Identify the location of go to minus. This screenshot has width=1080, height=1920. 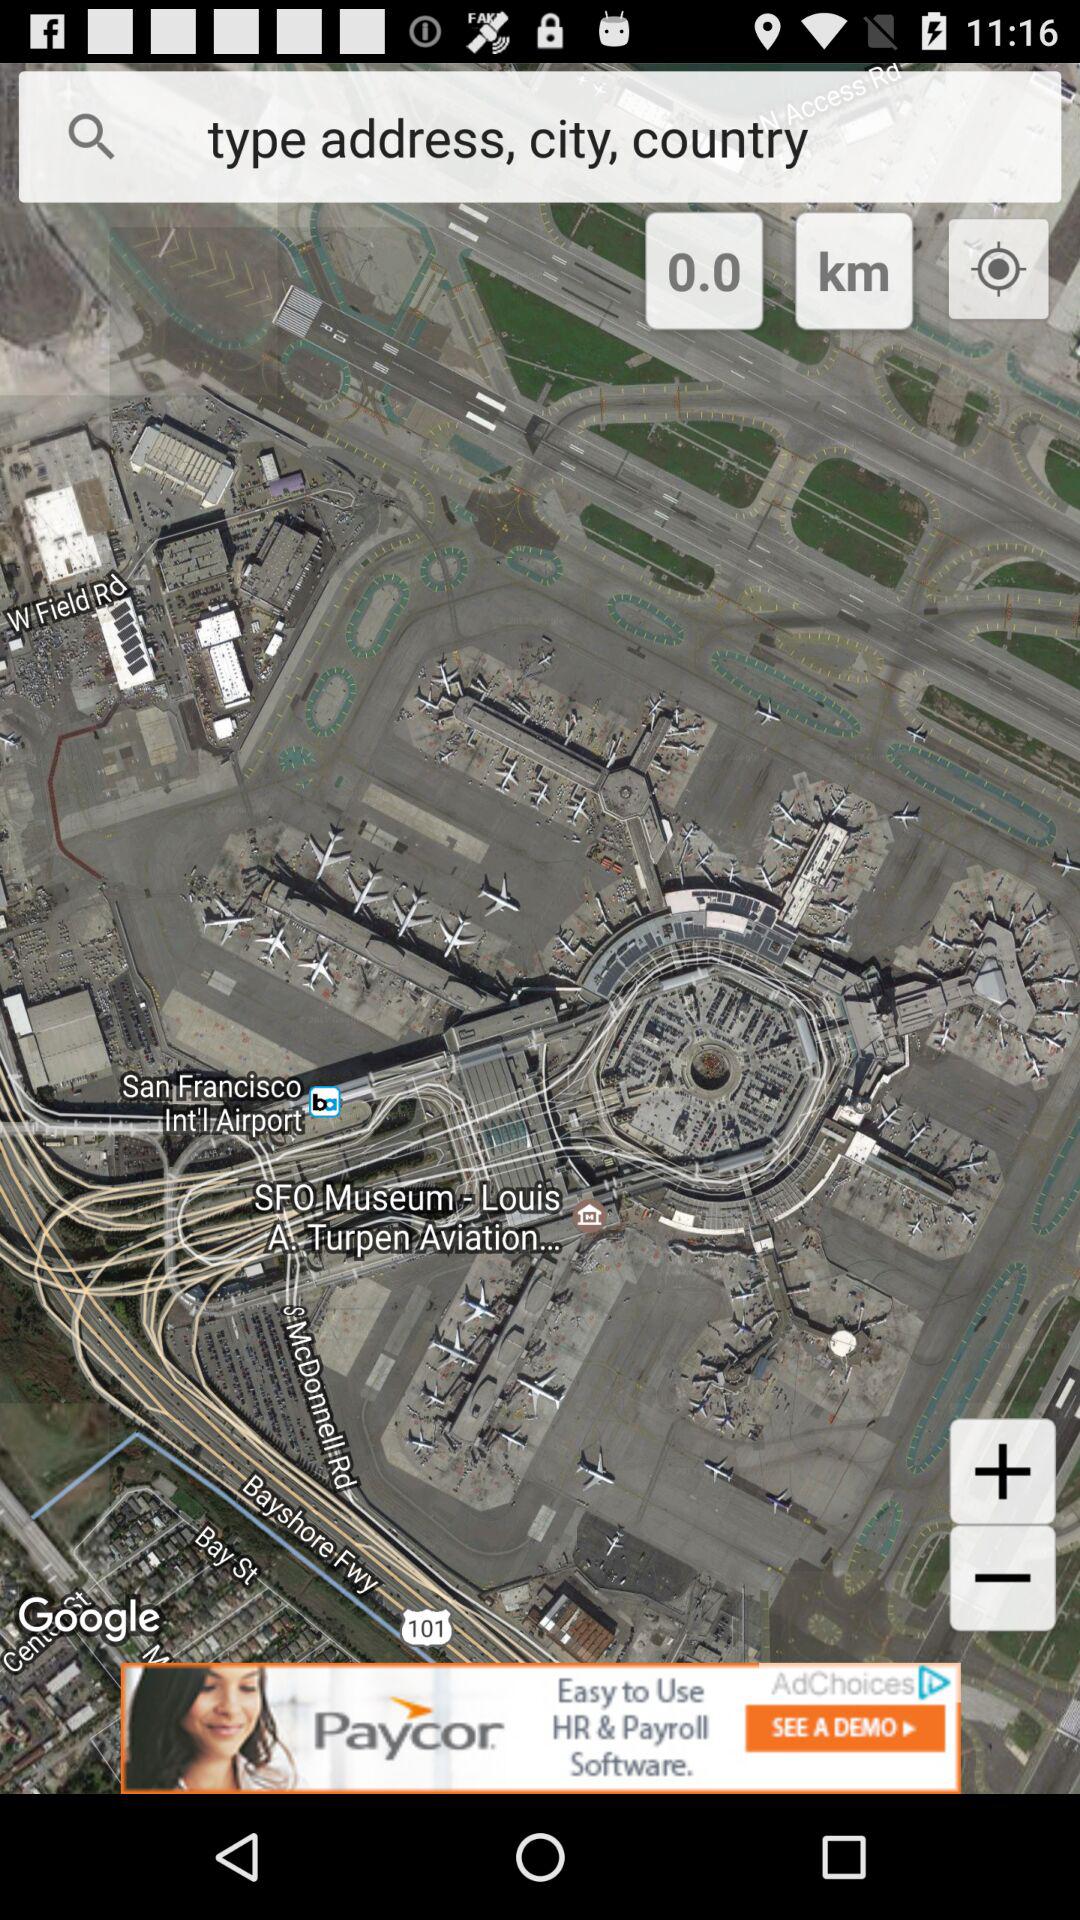
(1002, 1578).